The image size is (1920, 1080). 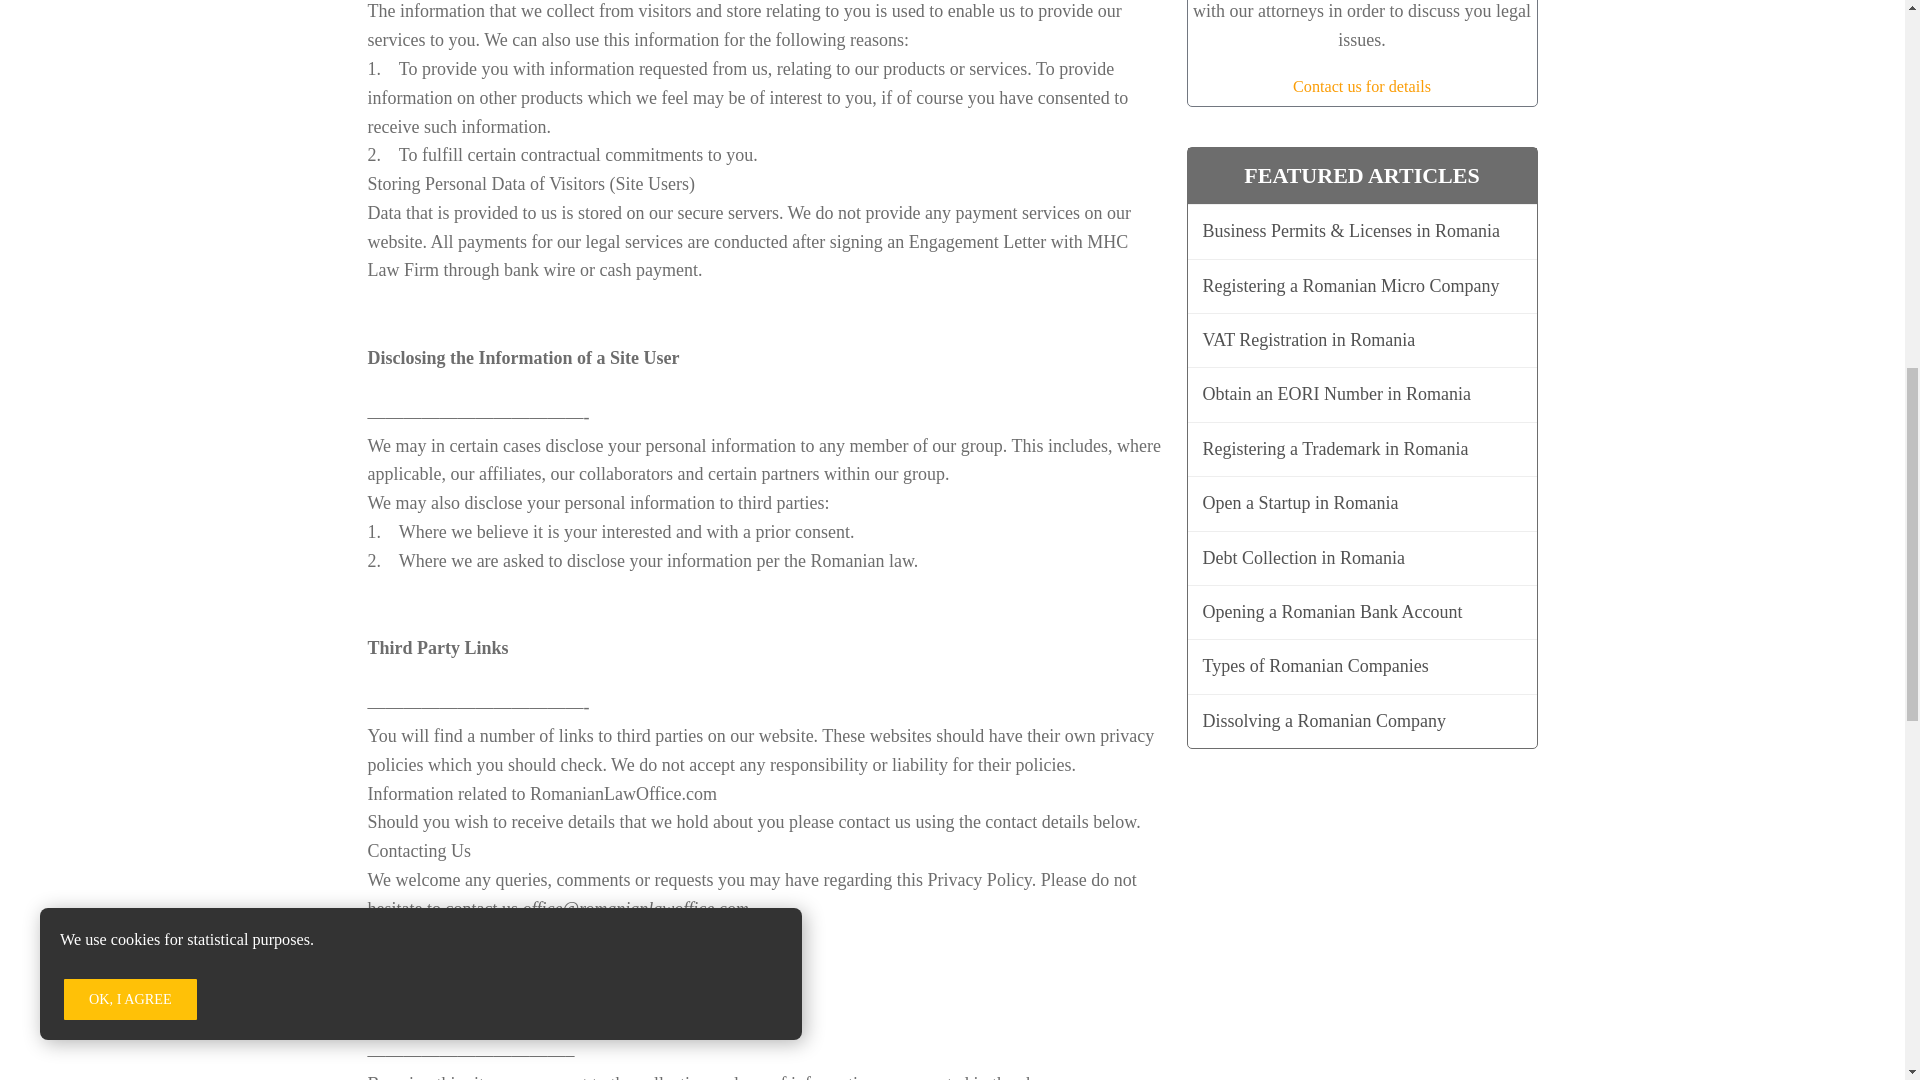 What do you see at coordinates (1360, 286) in the screenshot?
I see `Registering a Romanian Micro Company` at bounding box center [1360, 286].